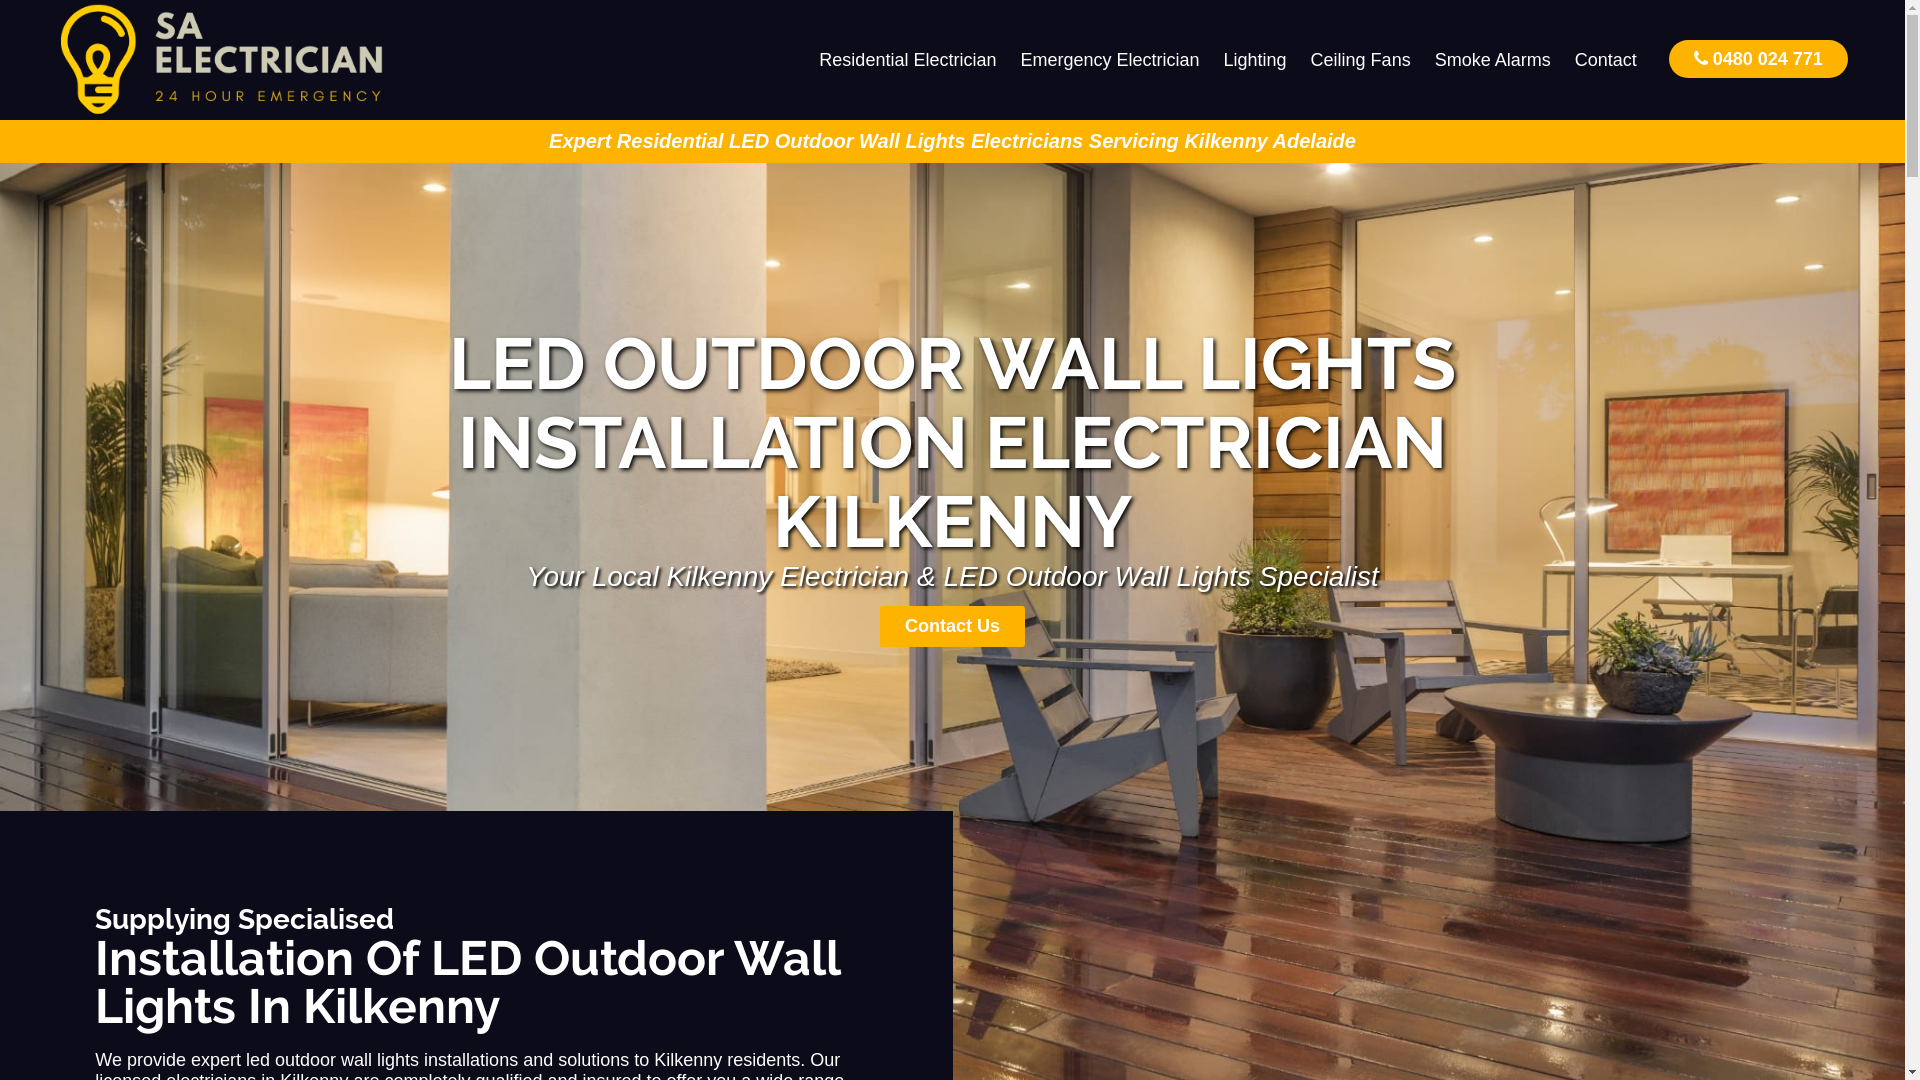  What do you see at coordinates (1758, 58) in the screenshot?
I see `0480 024 771` at bounding box center [1758, 58].